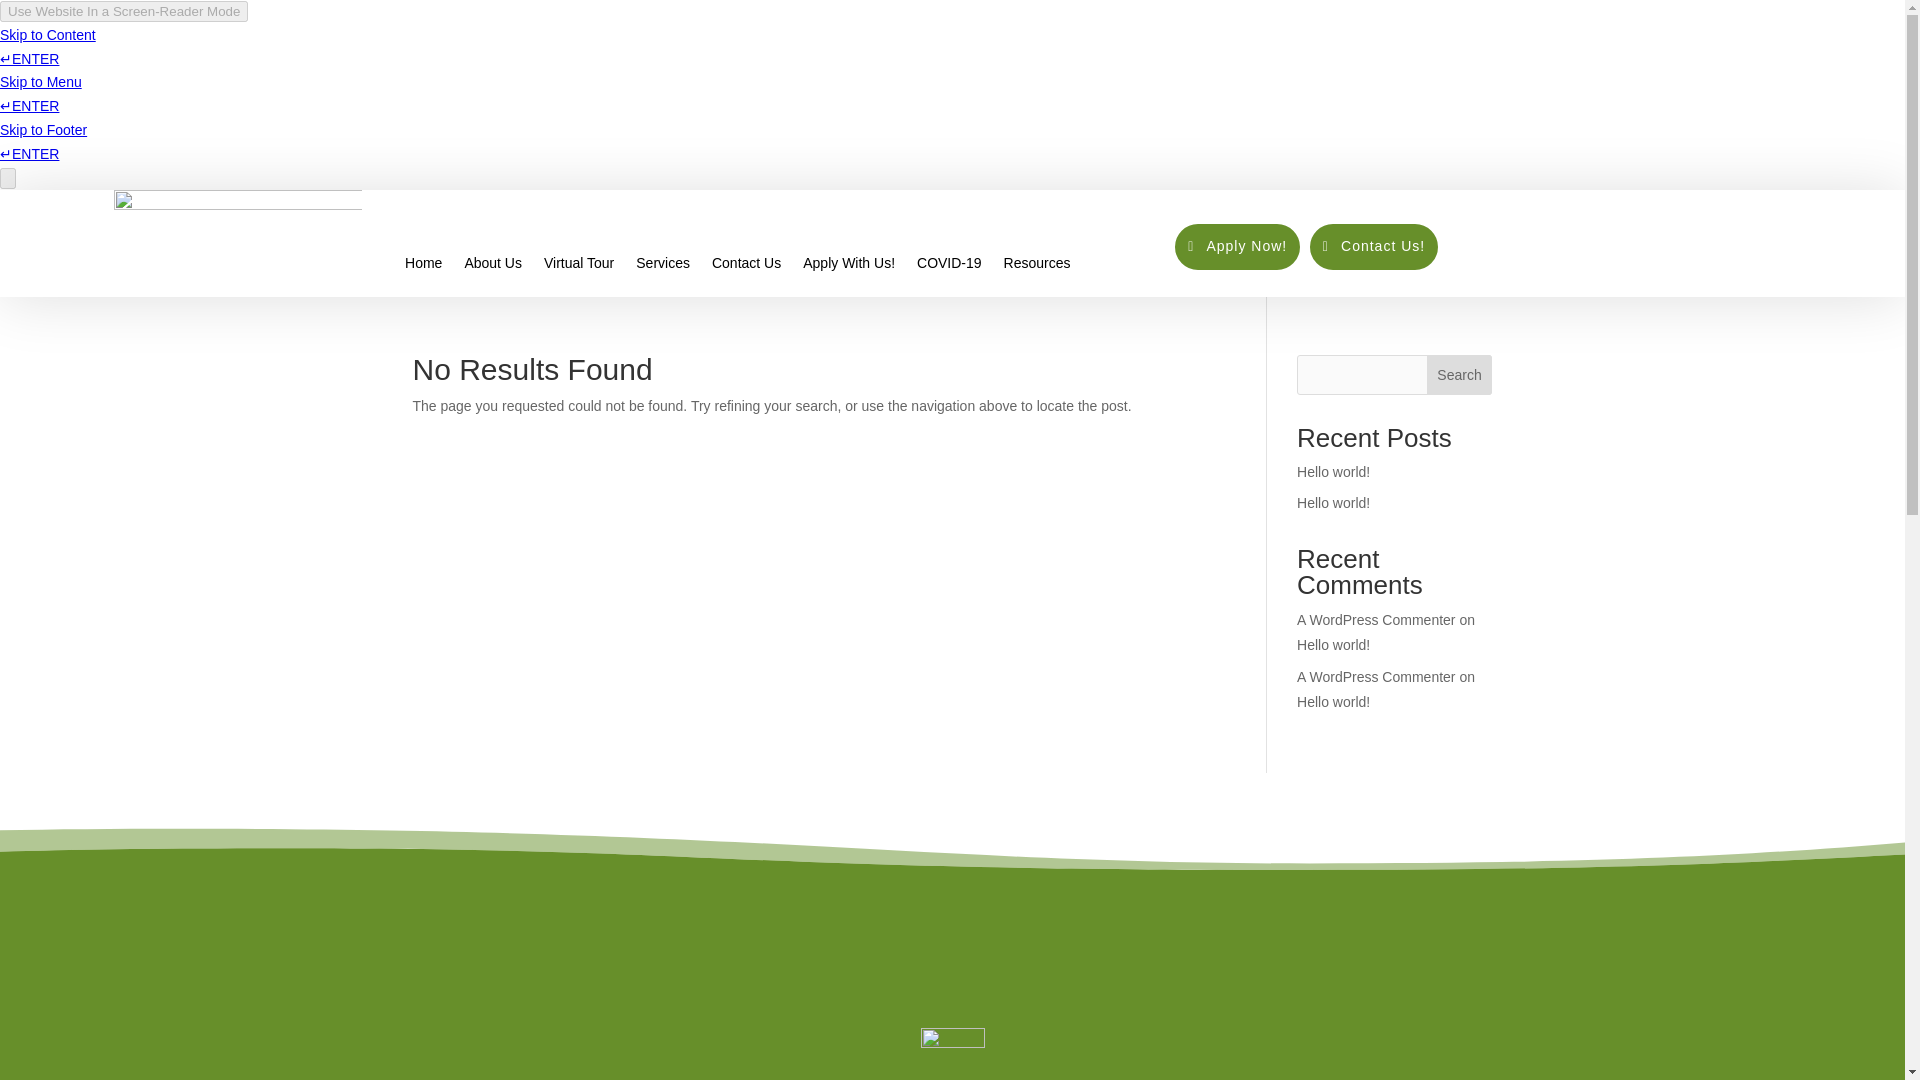 This screenshot has width=1920, height=1080. What do you see at coordinates (848, 230) in the screenshot?
I see `Apply With Us!` at bounding box center [848, 230].